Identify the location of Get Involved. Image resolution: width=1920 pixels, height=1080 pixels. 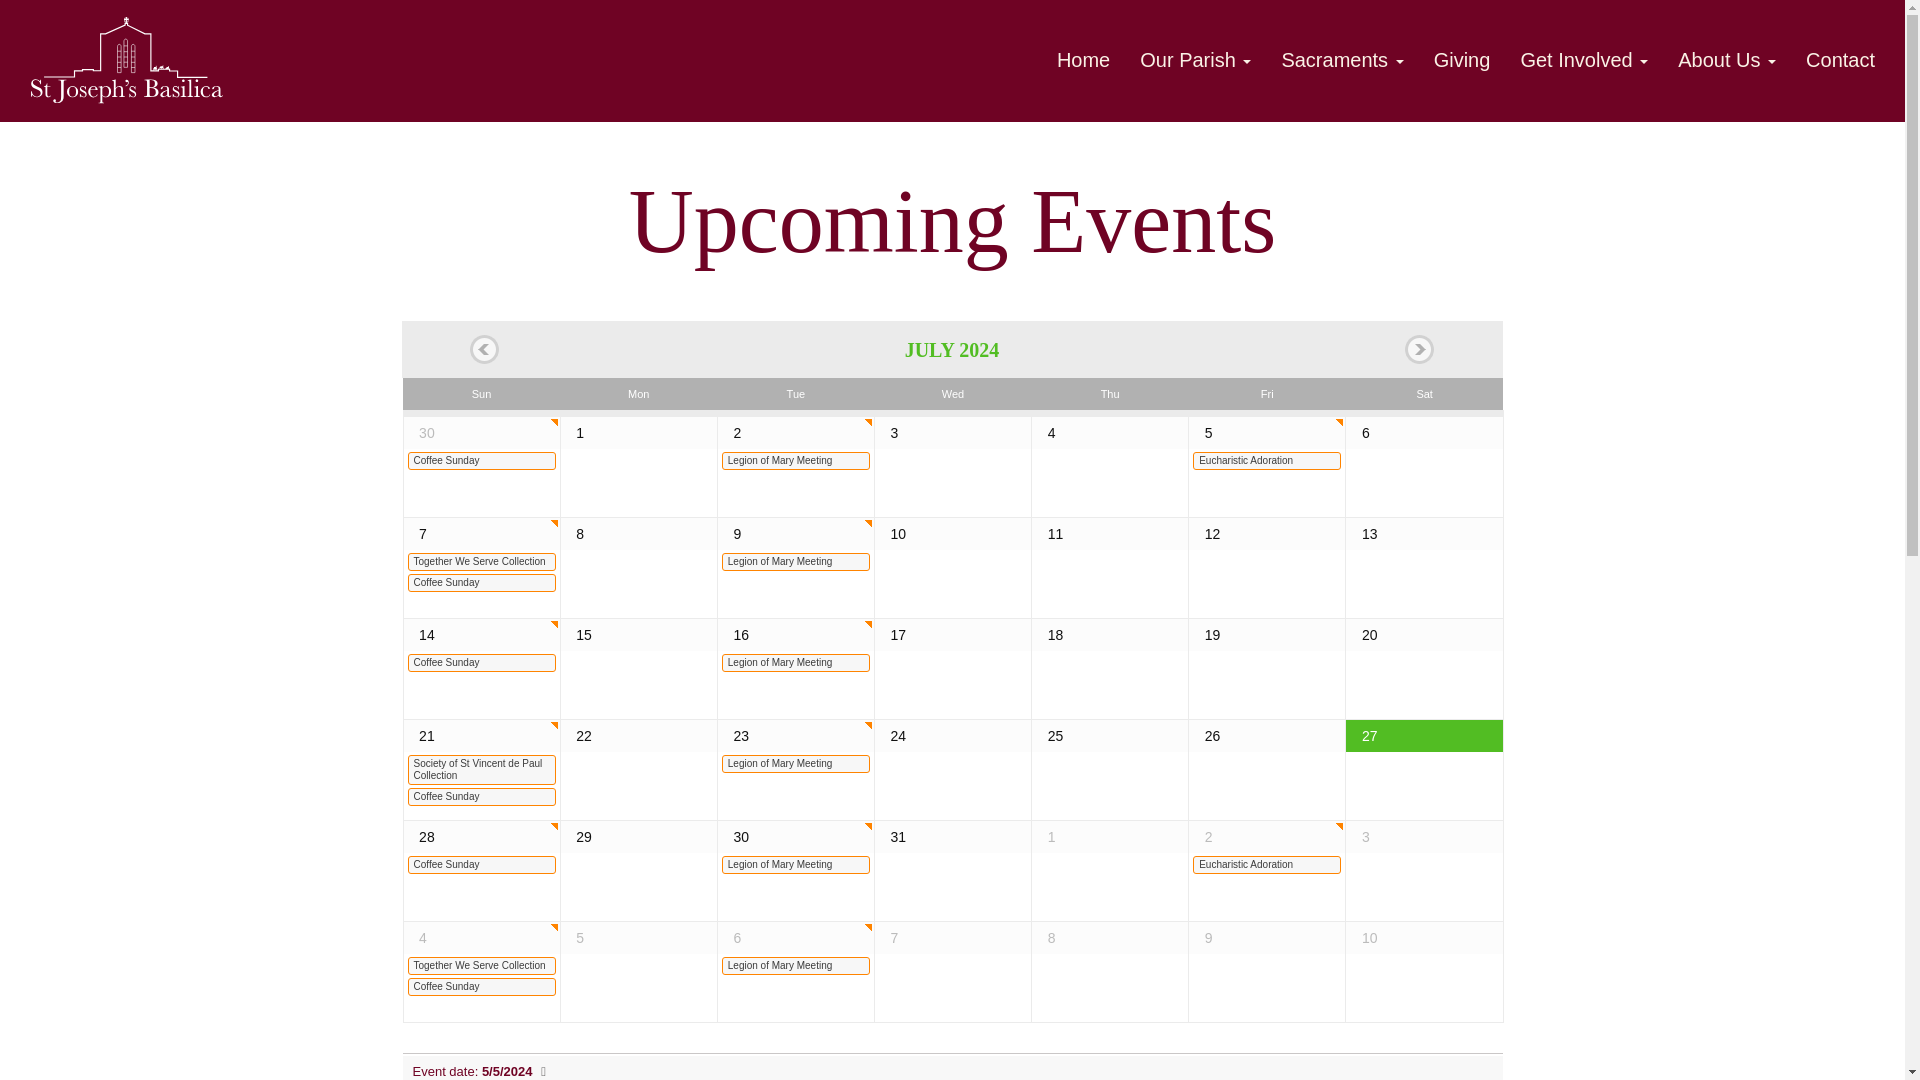
(1584, 60).